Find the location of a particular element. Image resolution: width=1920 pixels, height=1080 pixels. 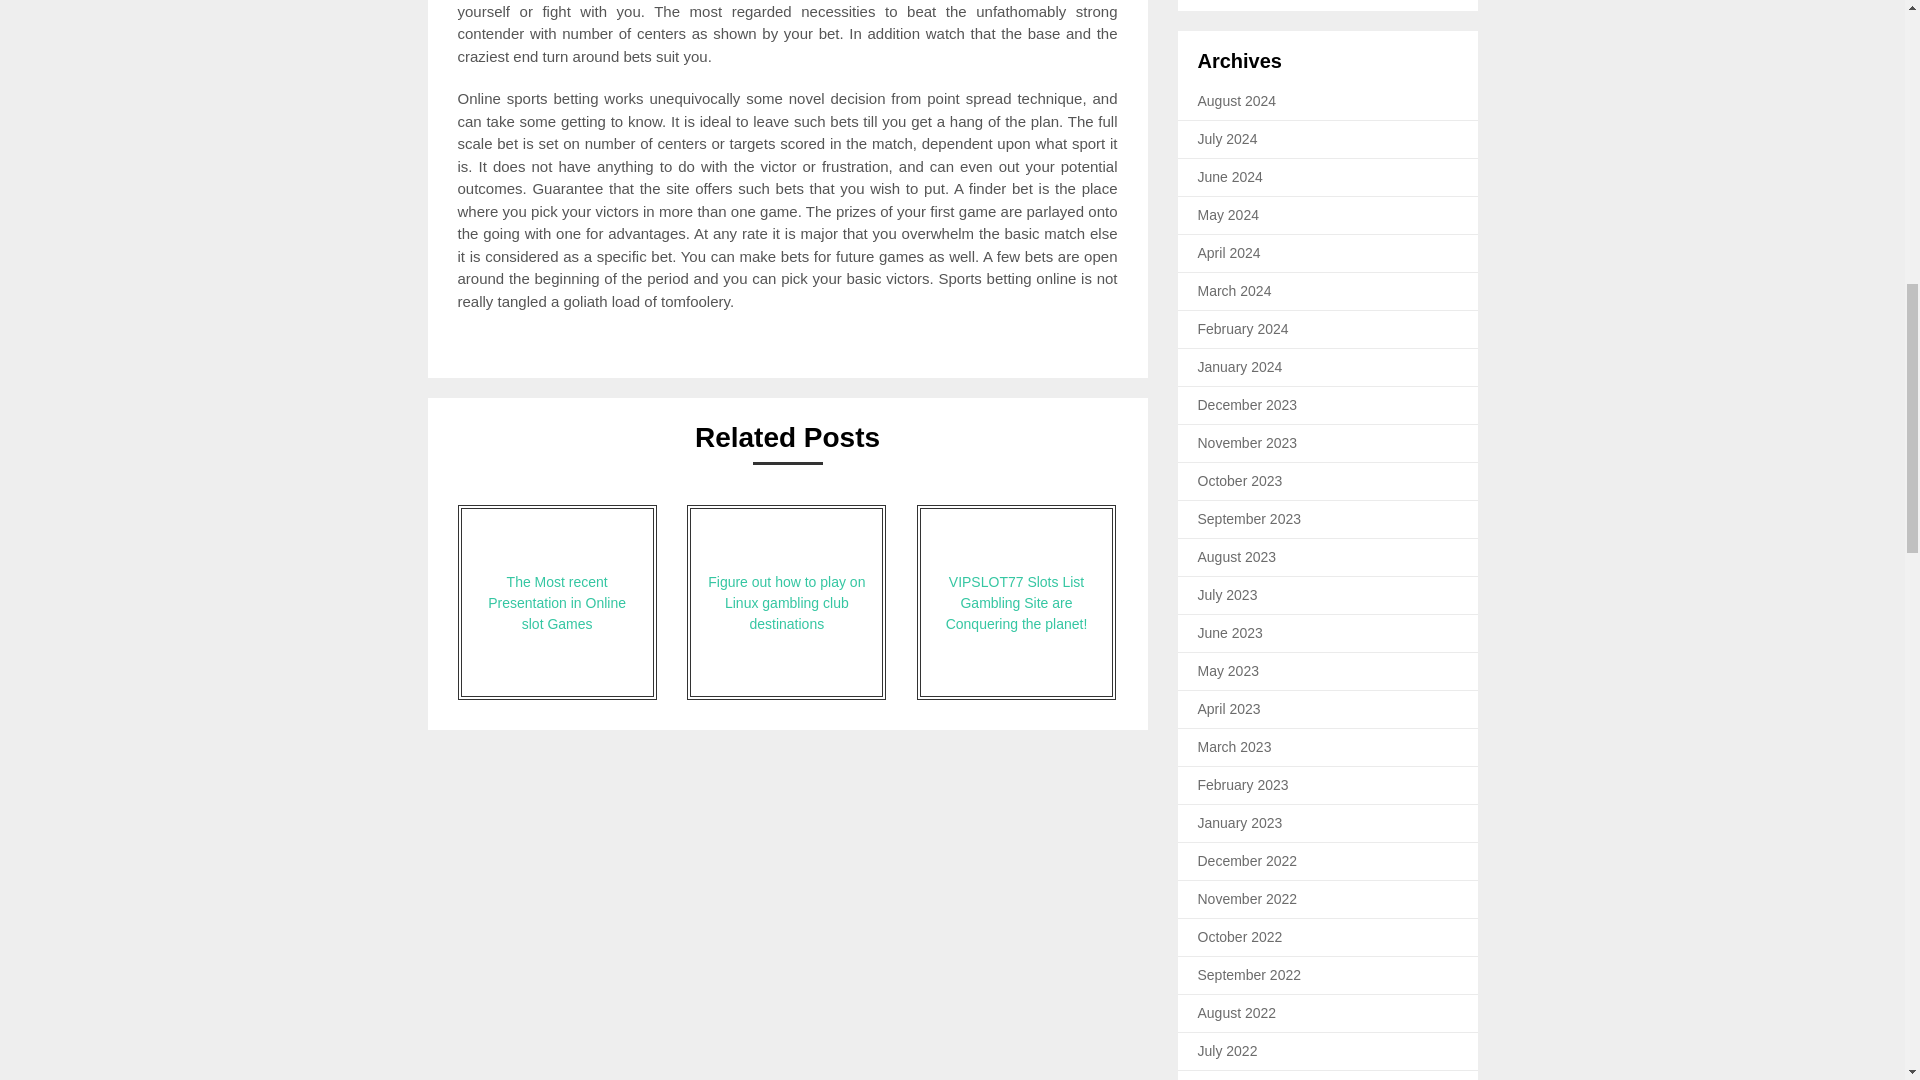

December 2023 is located at coordinates (1248, 404).